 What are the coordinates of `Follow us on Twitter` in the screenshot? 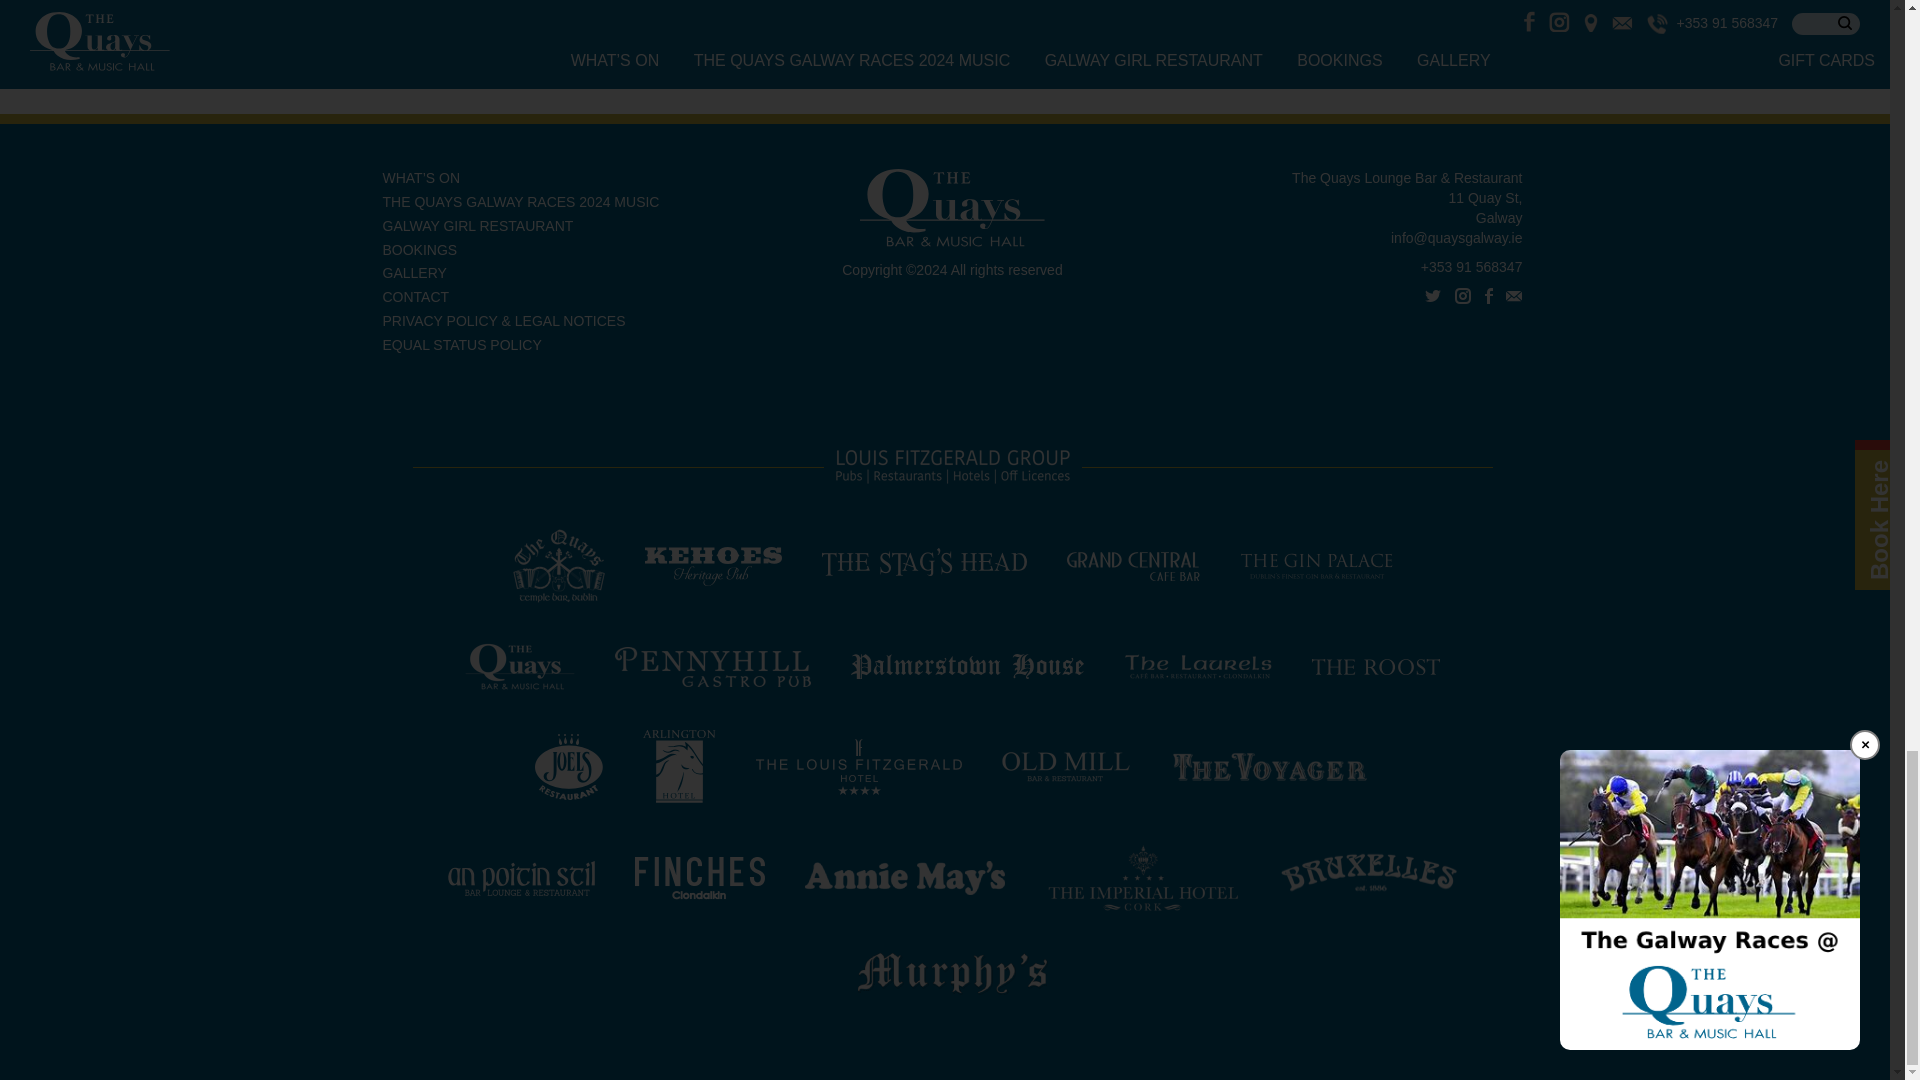 It's located at (1432, 296).